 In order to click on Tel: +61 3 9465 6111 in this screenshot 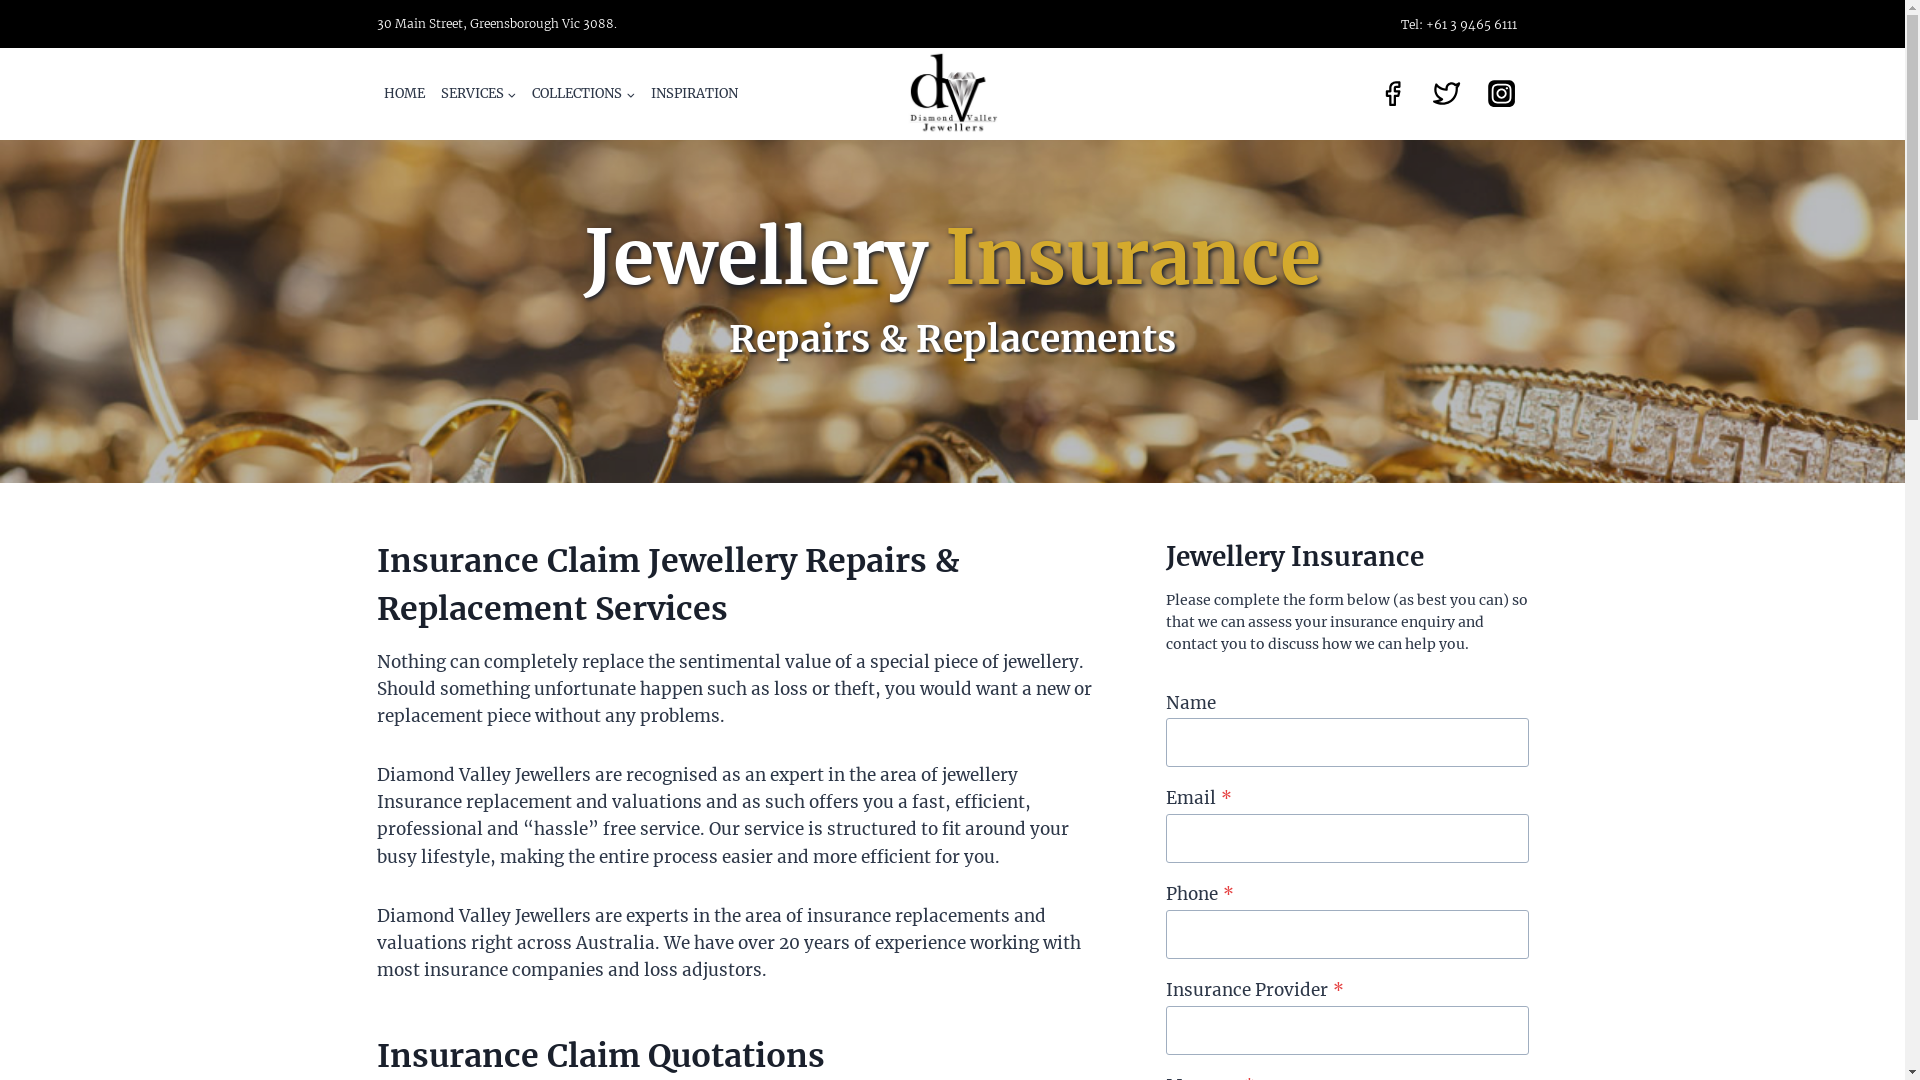, I will do `click(1458, 24)`.